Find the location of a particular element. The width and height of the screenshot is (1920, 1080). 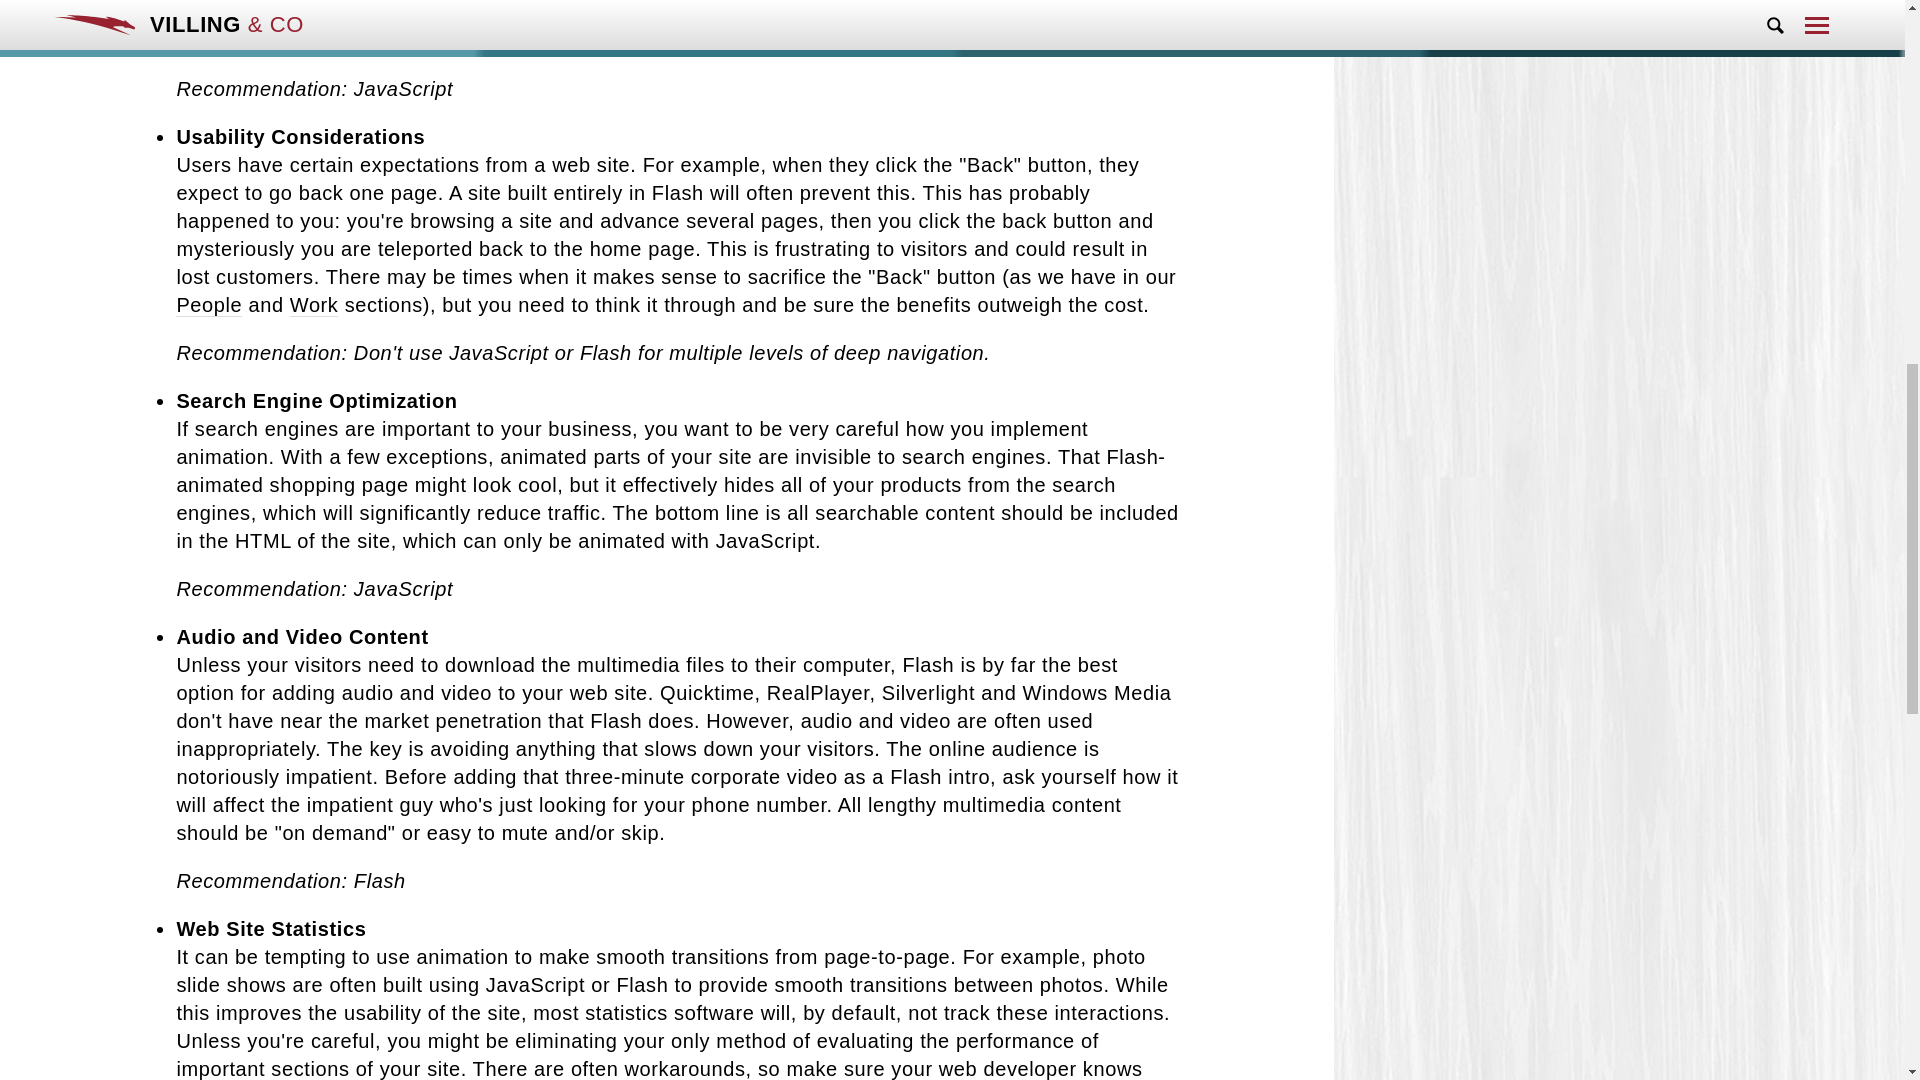

Work is located at coordinates (314, 305).